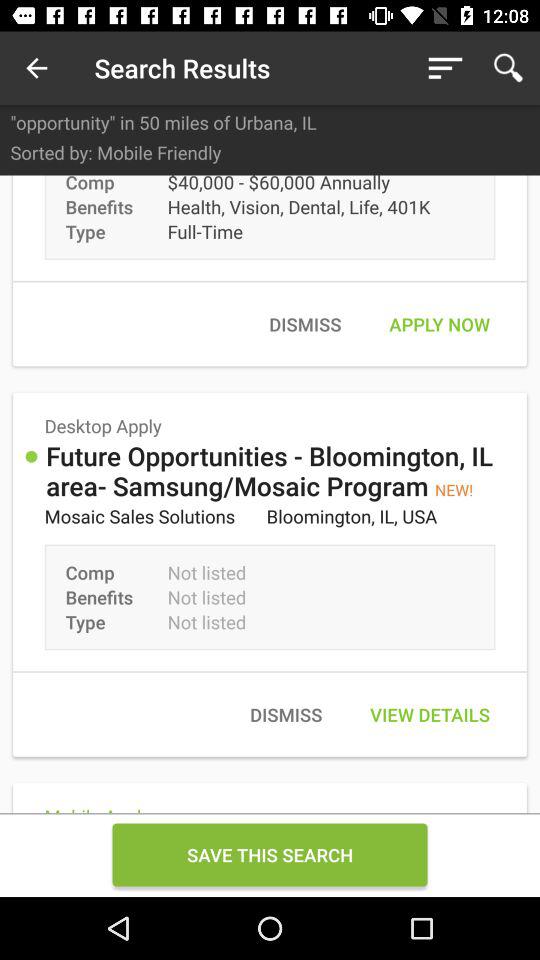 The height and width of the screenshot is (960, 540). I want to click on open icon above opportunity in 50, so click(444, 68).